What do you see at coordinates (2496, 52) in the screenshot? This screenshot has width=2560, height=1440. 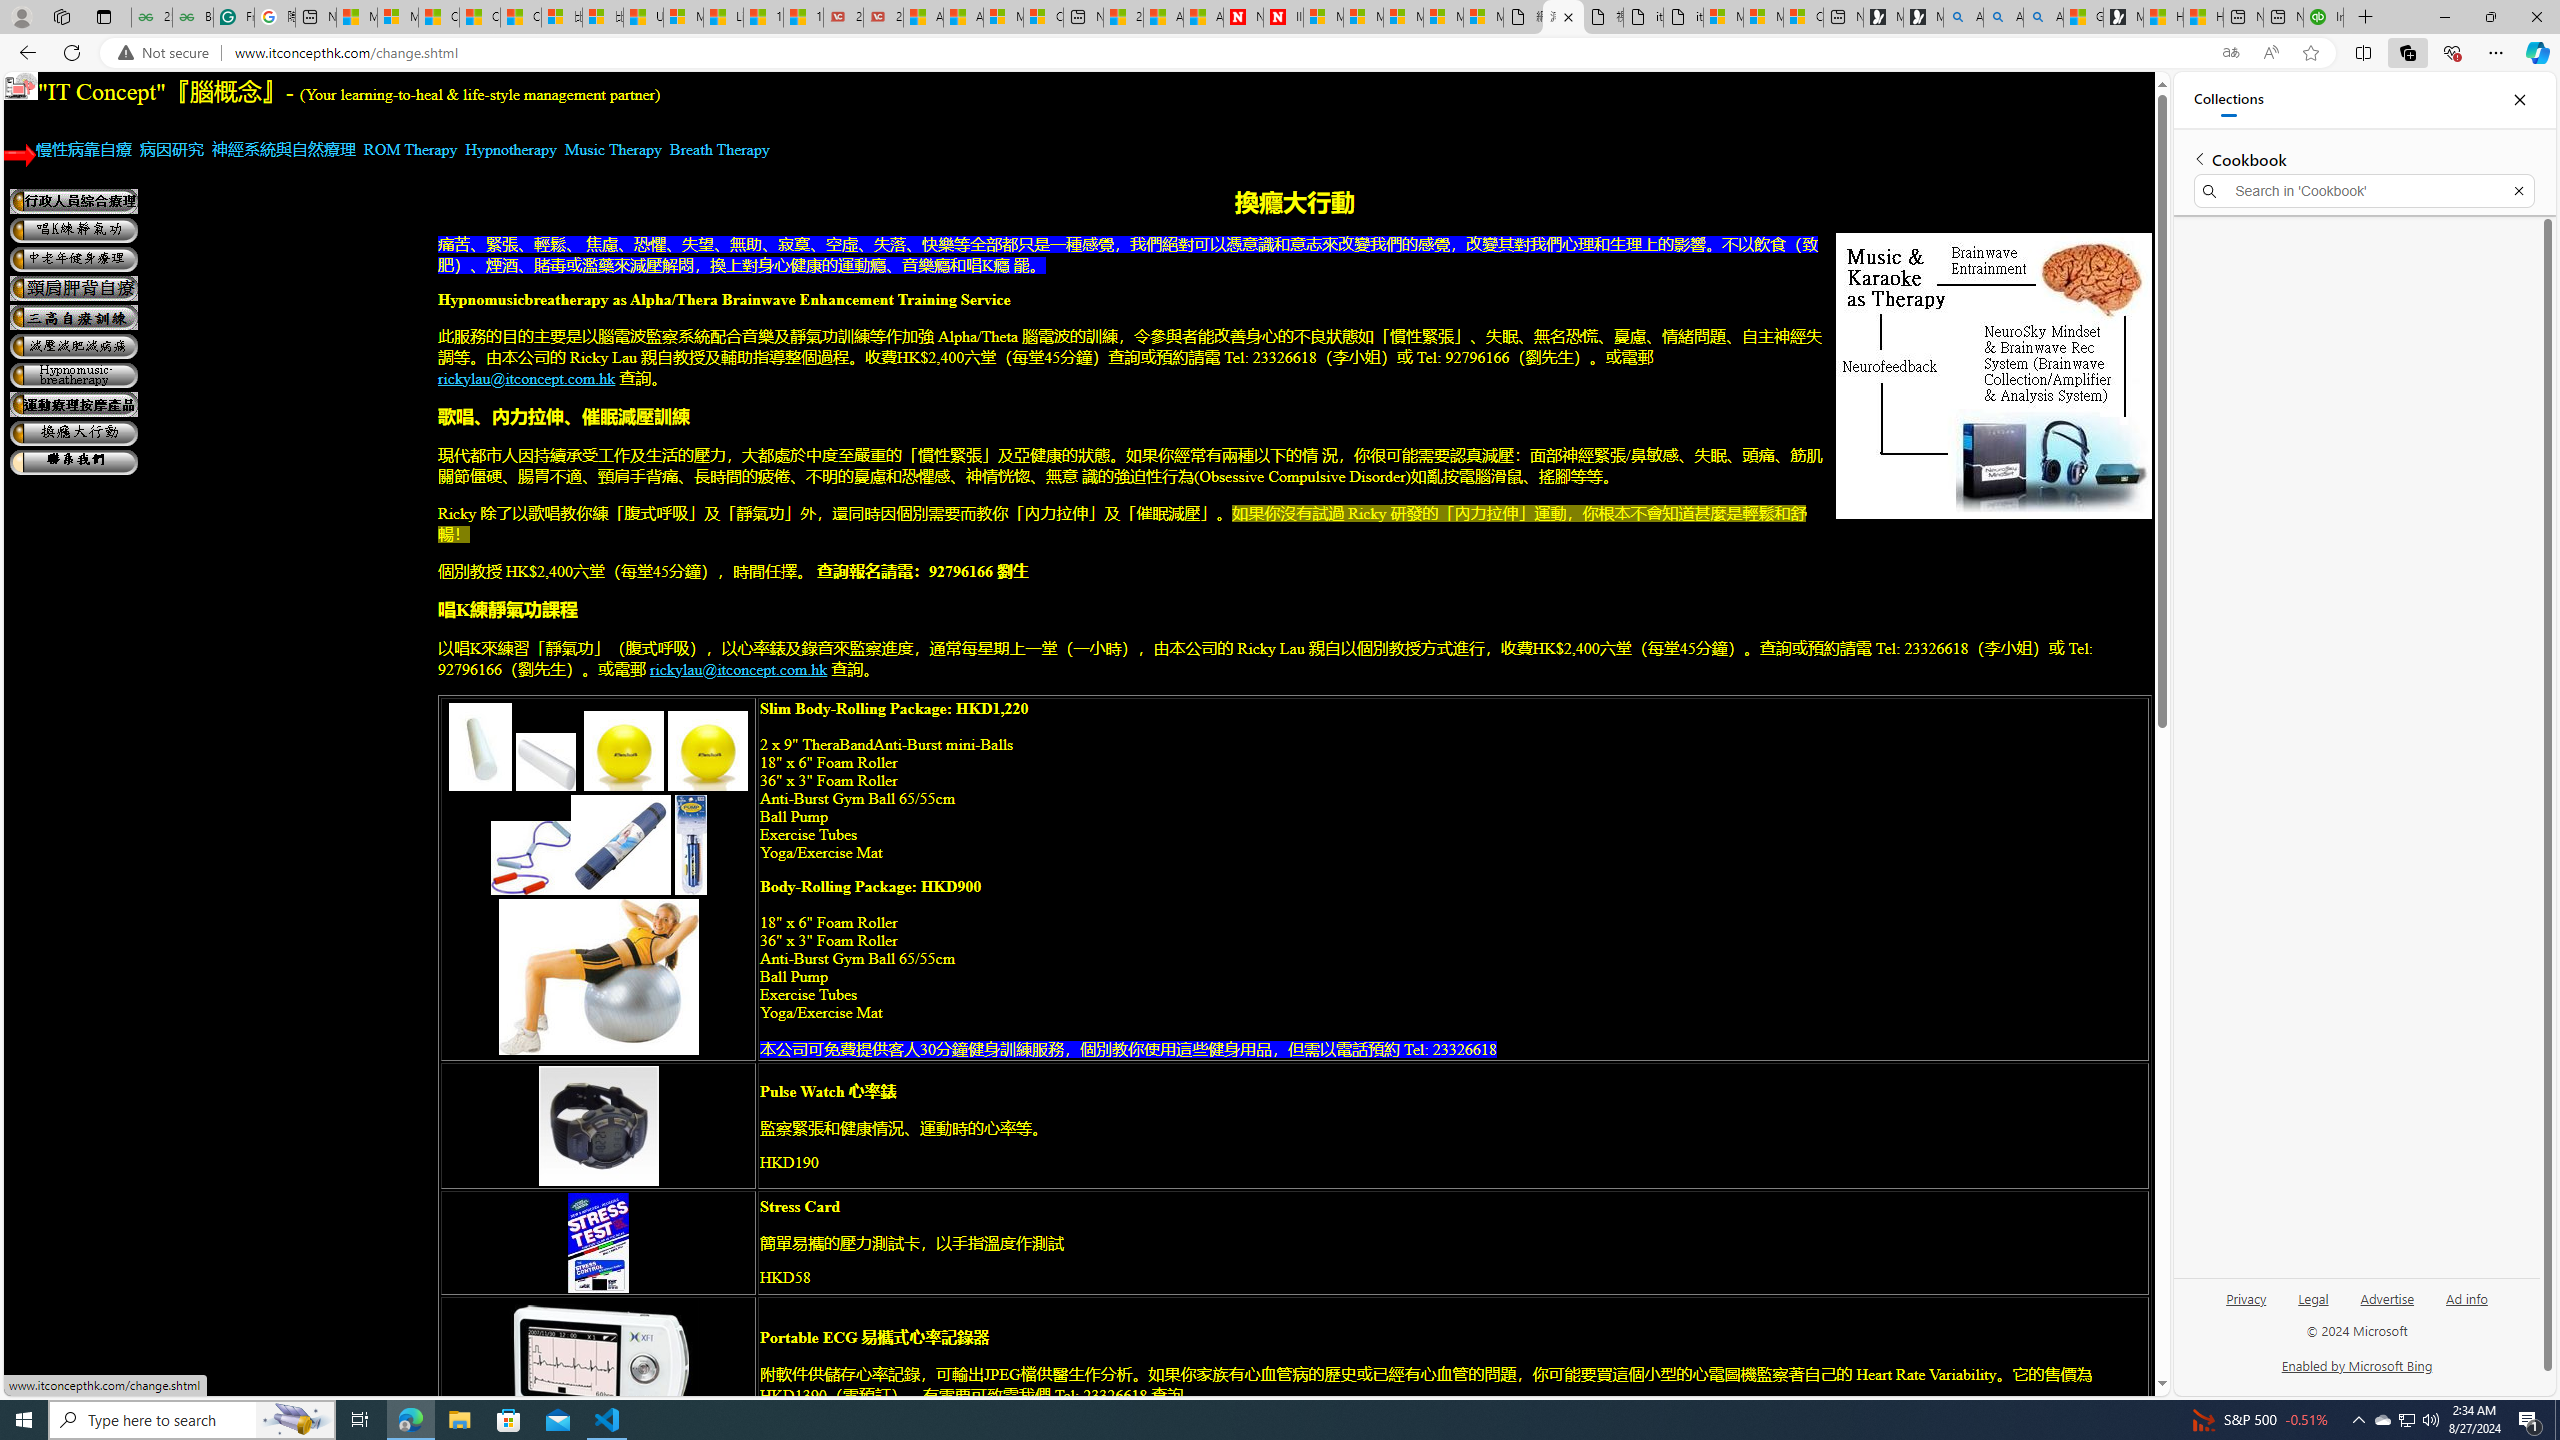 I see `Settings and more (Alt+F)` at bounding box center [2496, 52].